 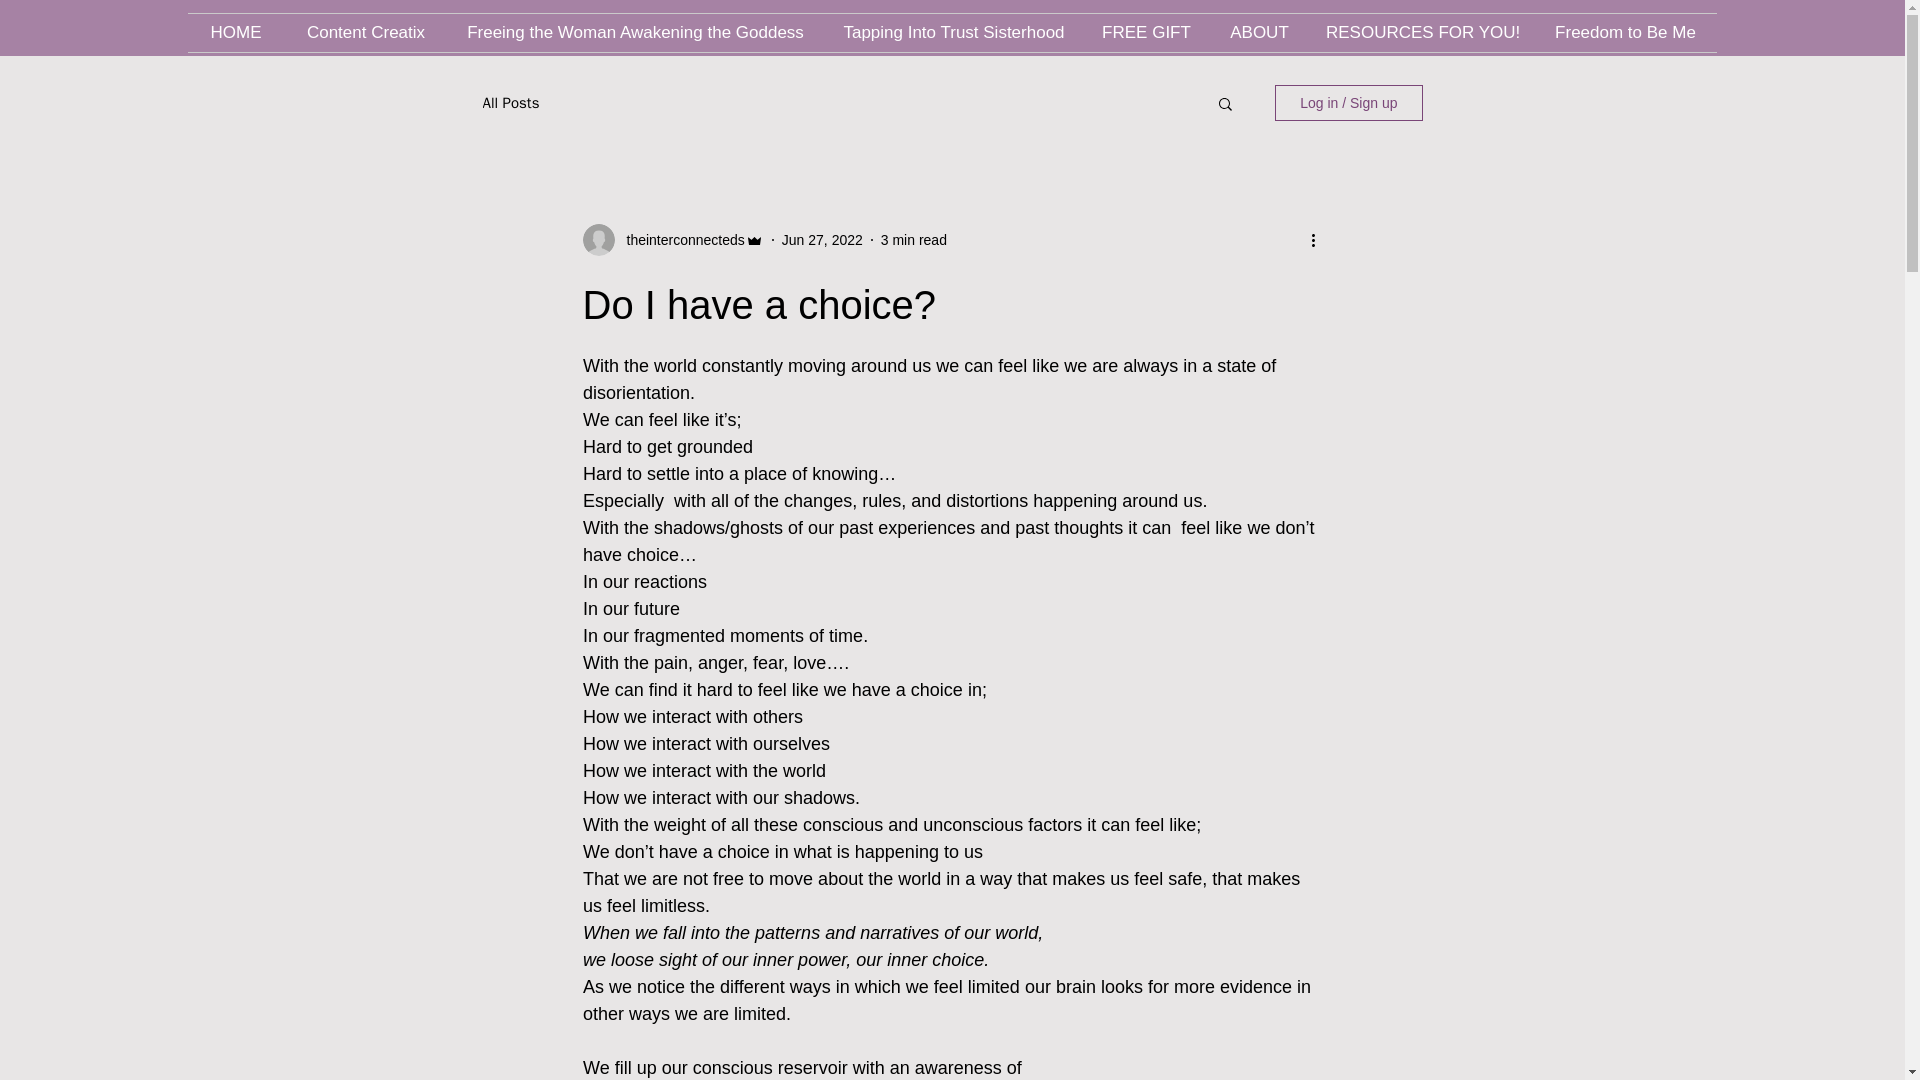 I want to click on FREE GIFT, so click(x=1146, y=32).